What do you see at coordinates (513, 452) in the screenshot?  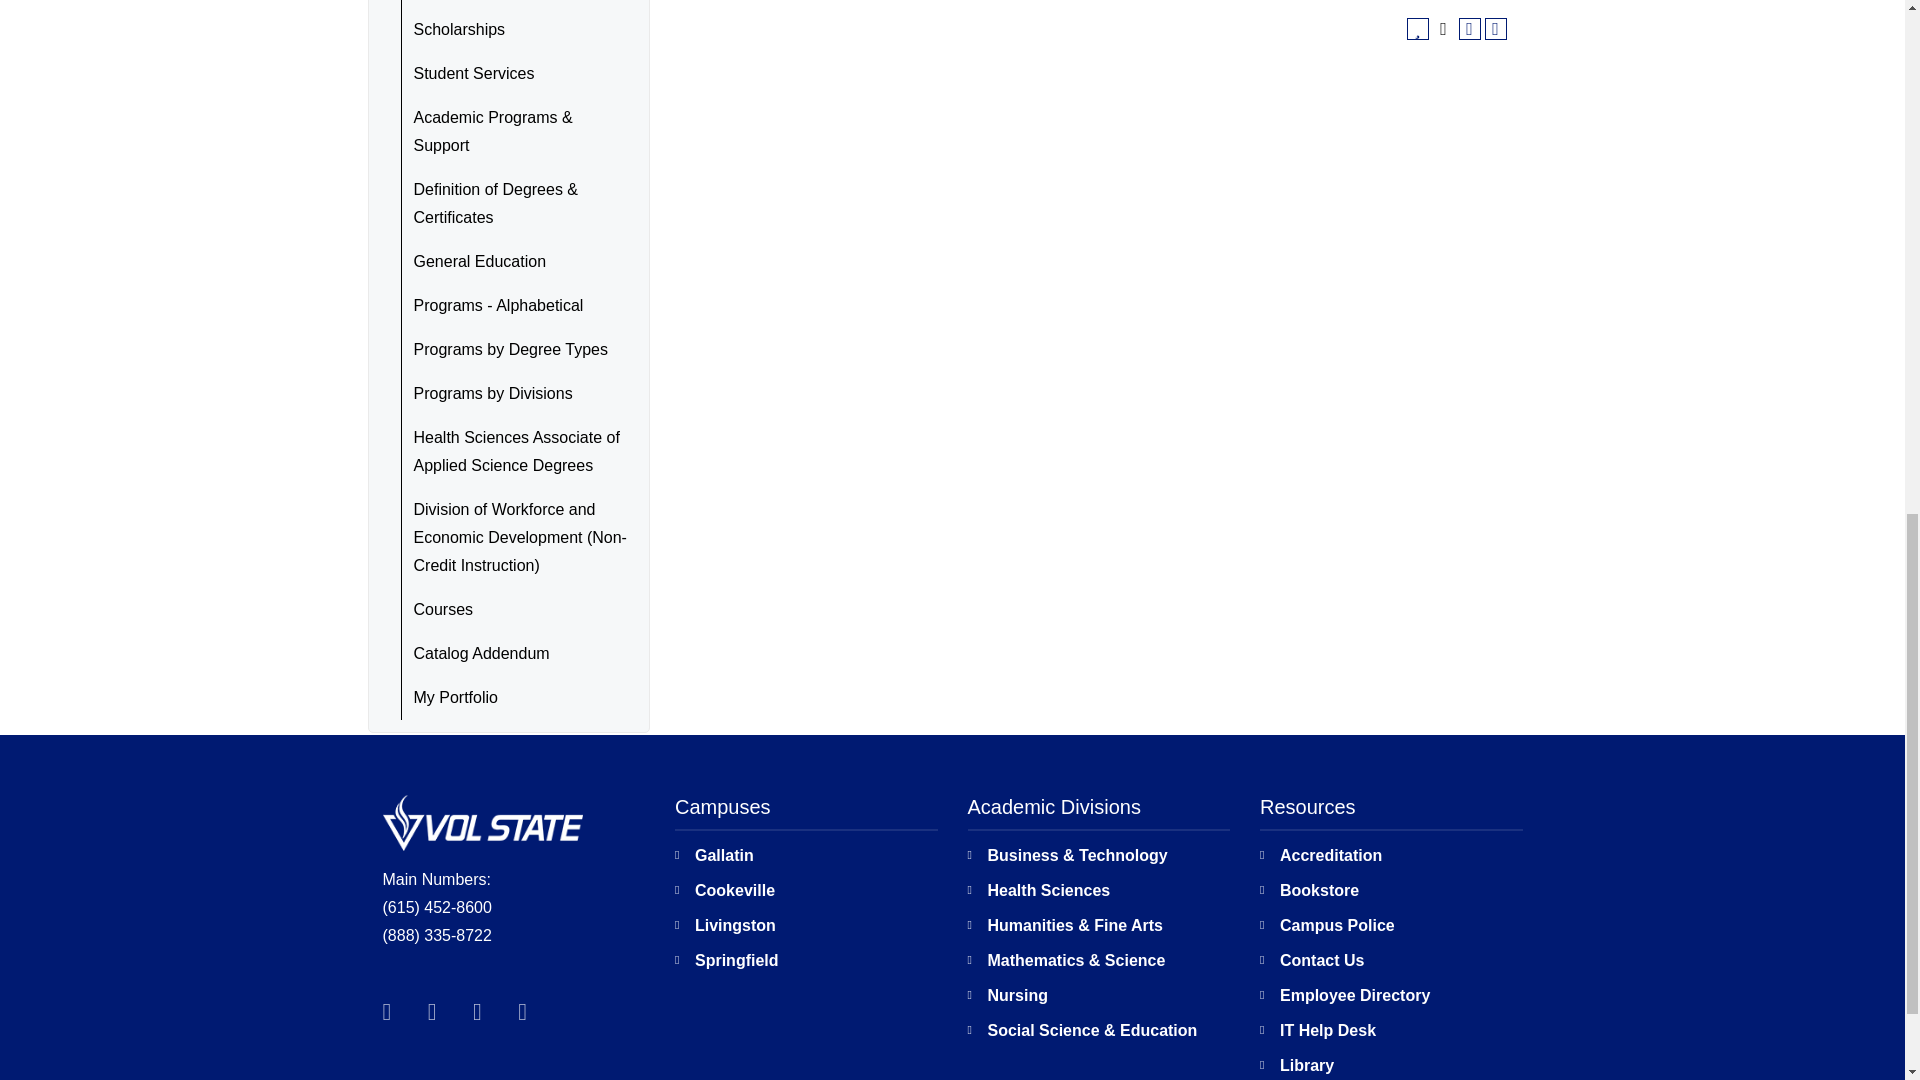 I see `Health Sciences Associate of Applied Science Degrees` at bounding box center [513, 452].